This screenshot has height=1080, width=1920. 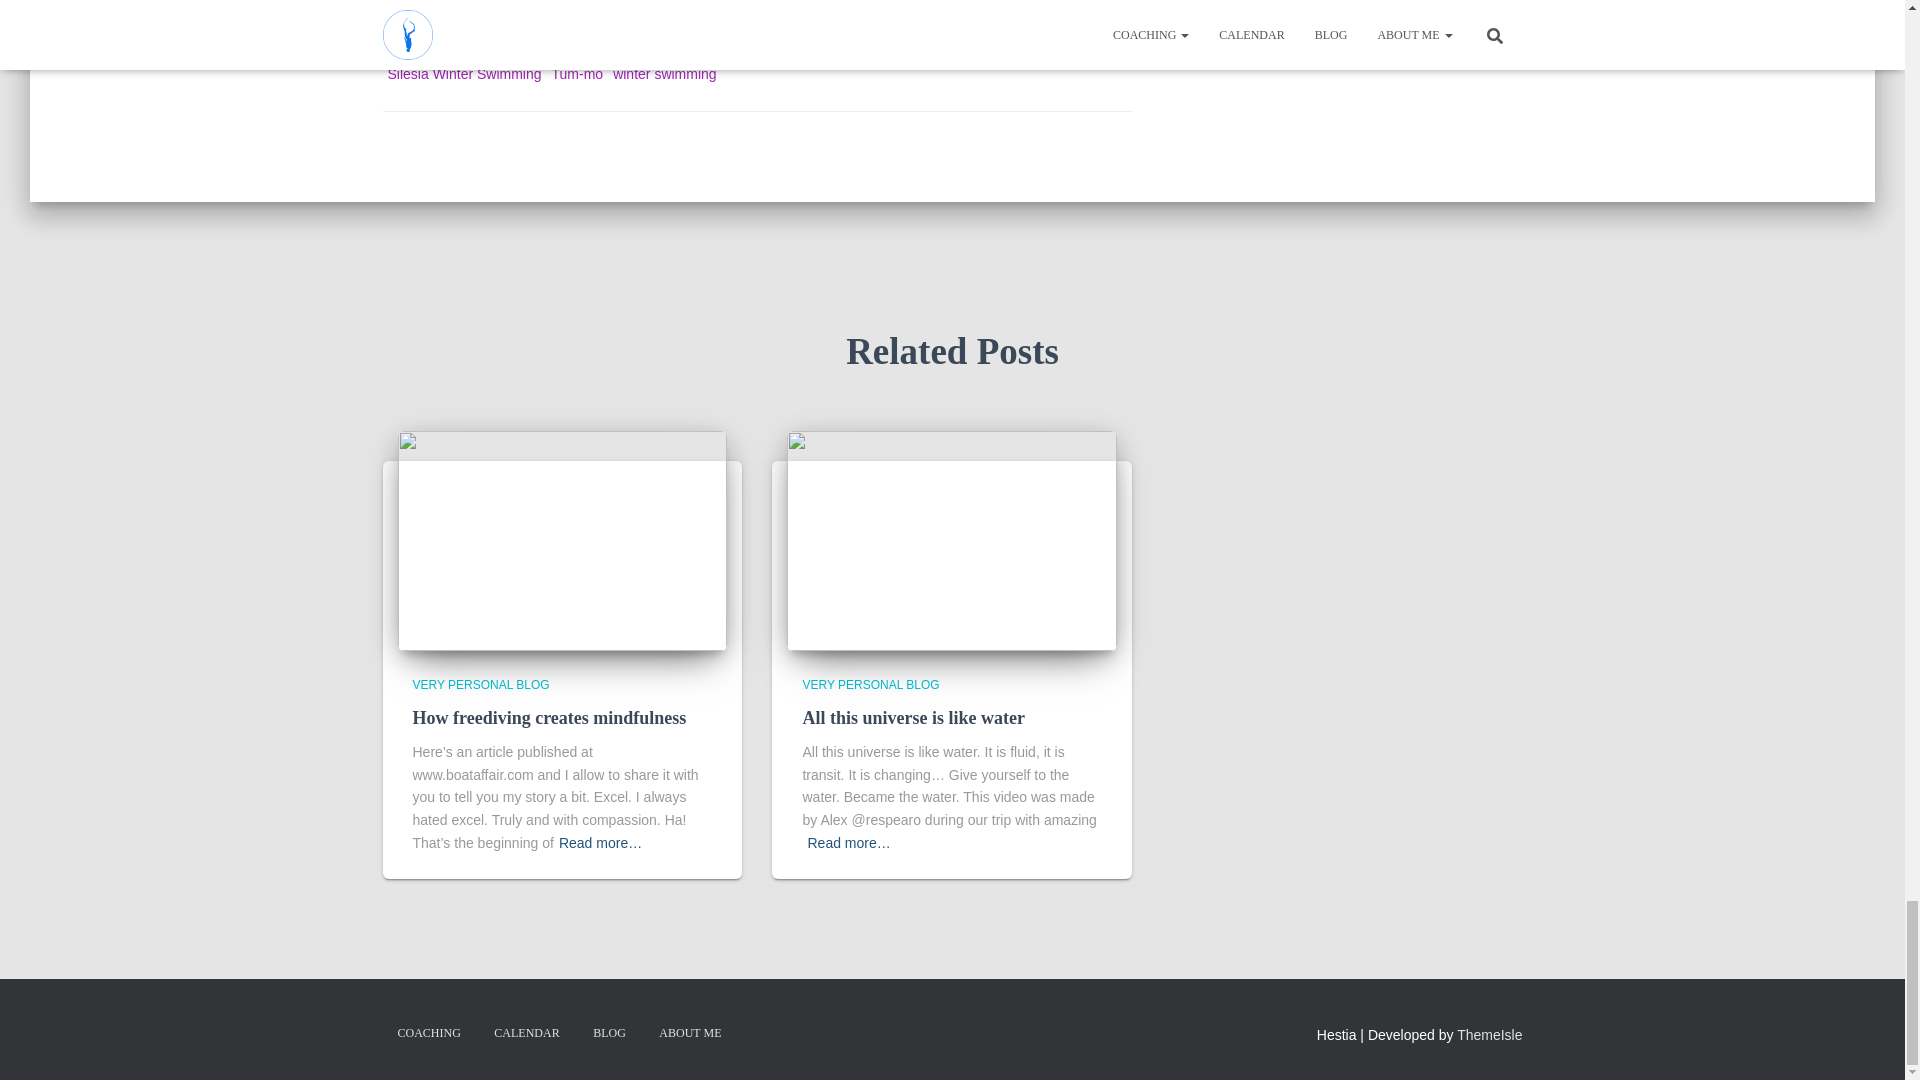 I want to click on How freediving creates mindfulness, so click(x=562, y=540).